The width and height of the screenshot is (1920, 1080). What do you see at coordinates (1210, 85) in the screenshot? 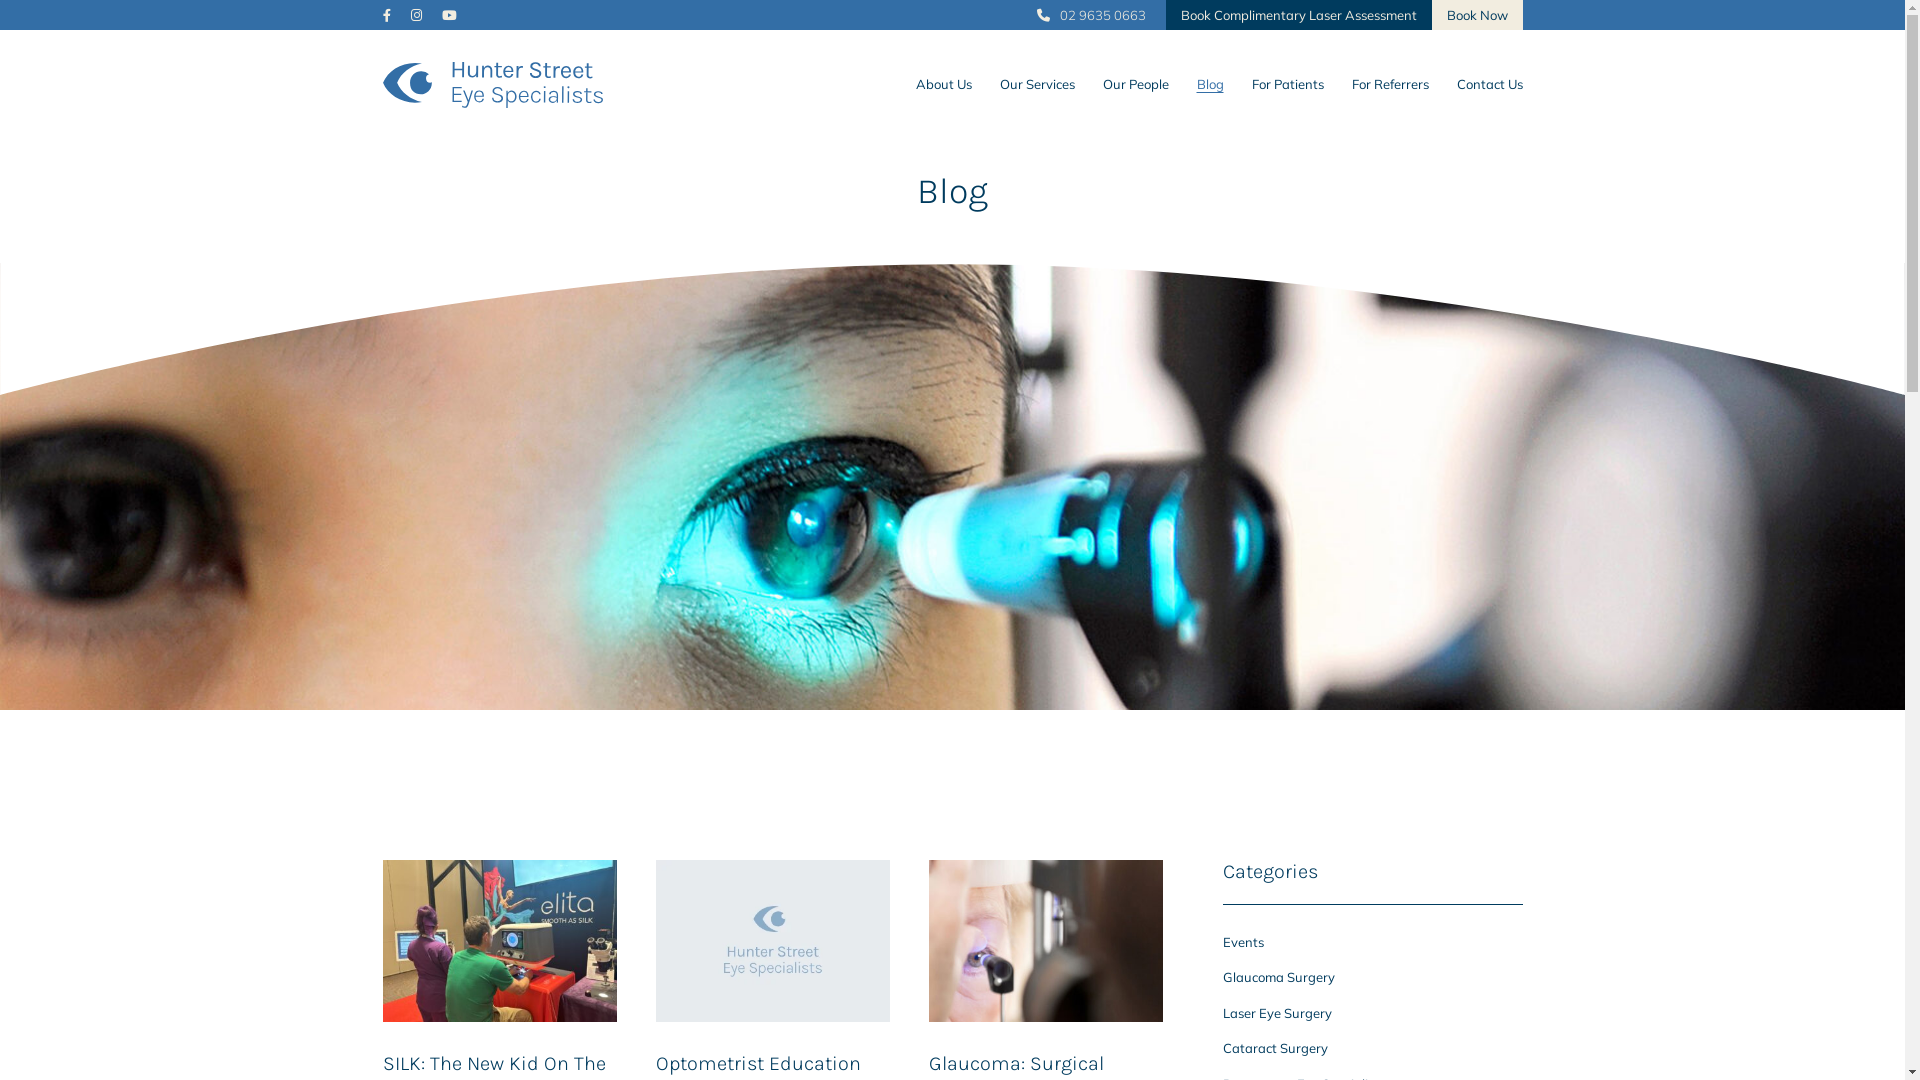
I see `Blog` at bounding box center [1210, 85].